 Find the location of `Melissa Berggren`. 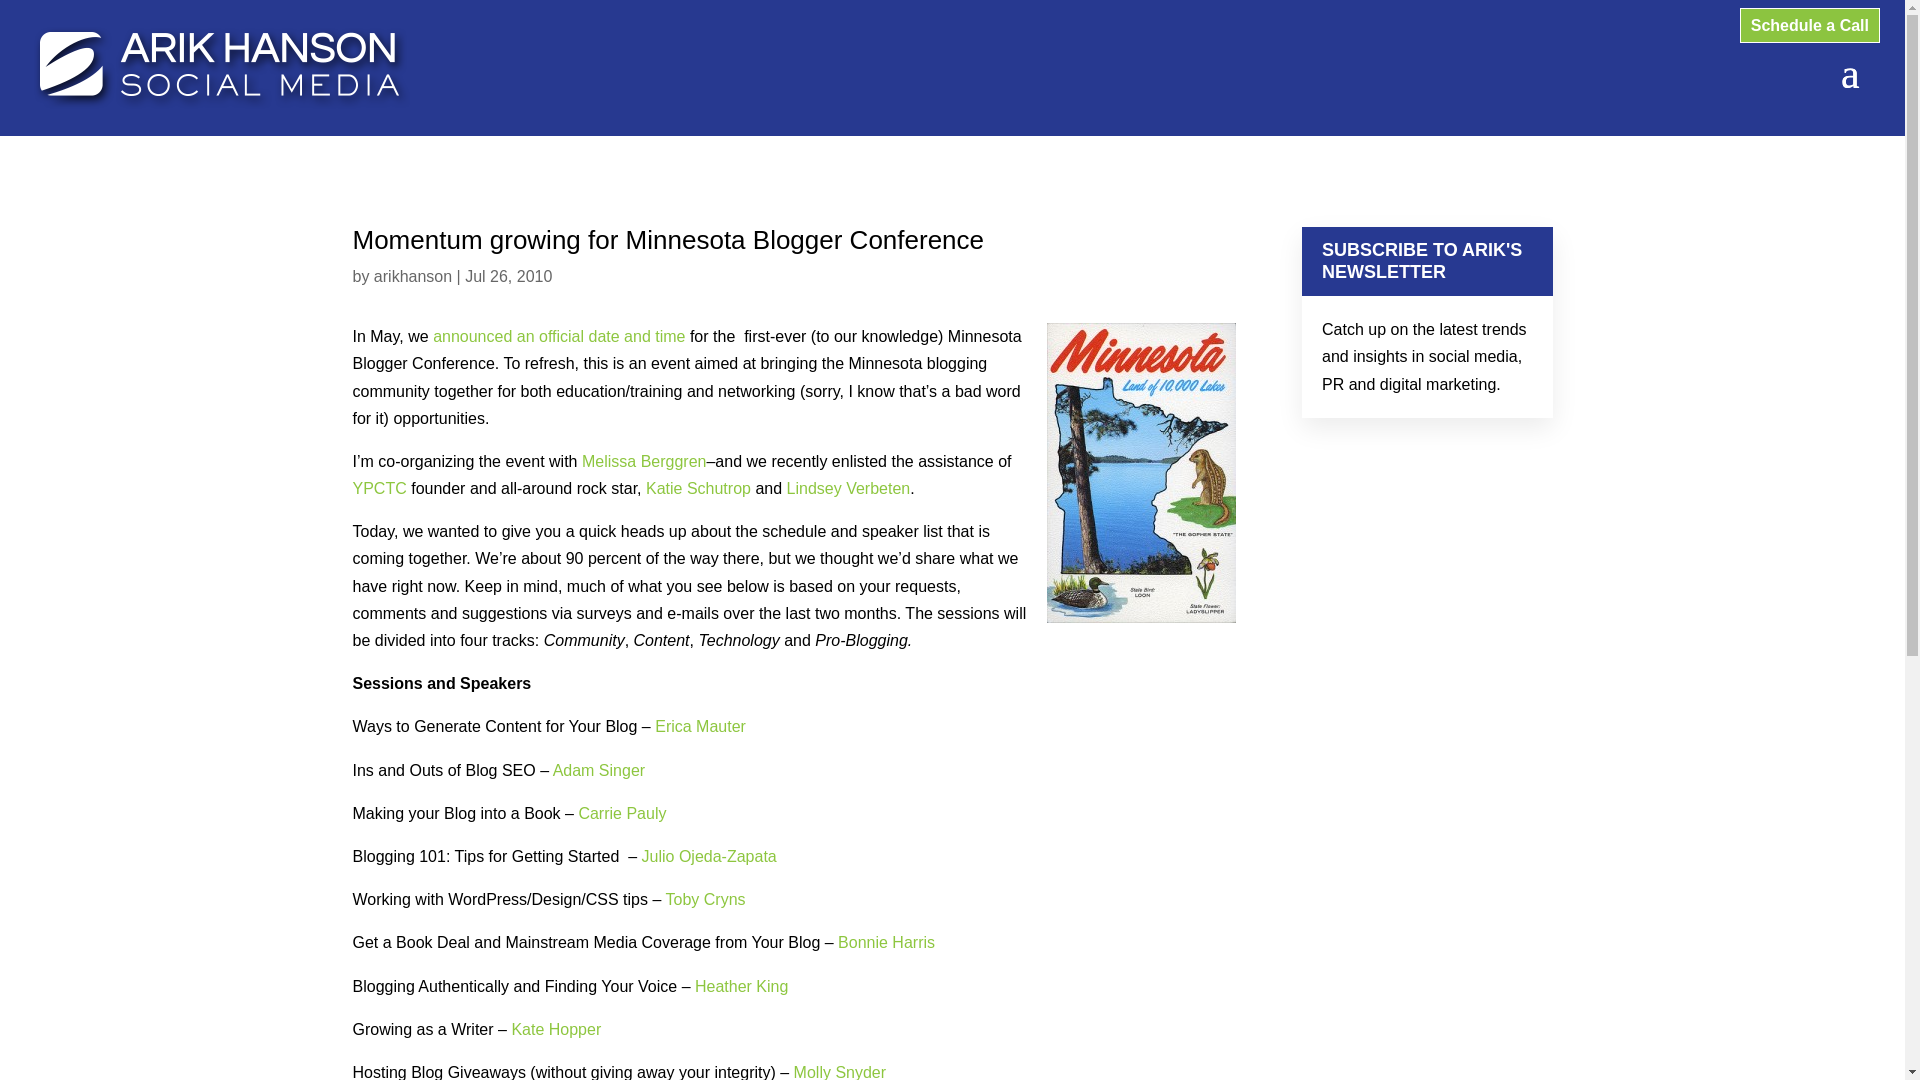

Melissa Berggren is located at coordinates (644, 460).